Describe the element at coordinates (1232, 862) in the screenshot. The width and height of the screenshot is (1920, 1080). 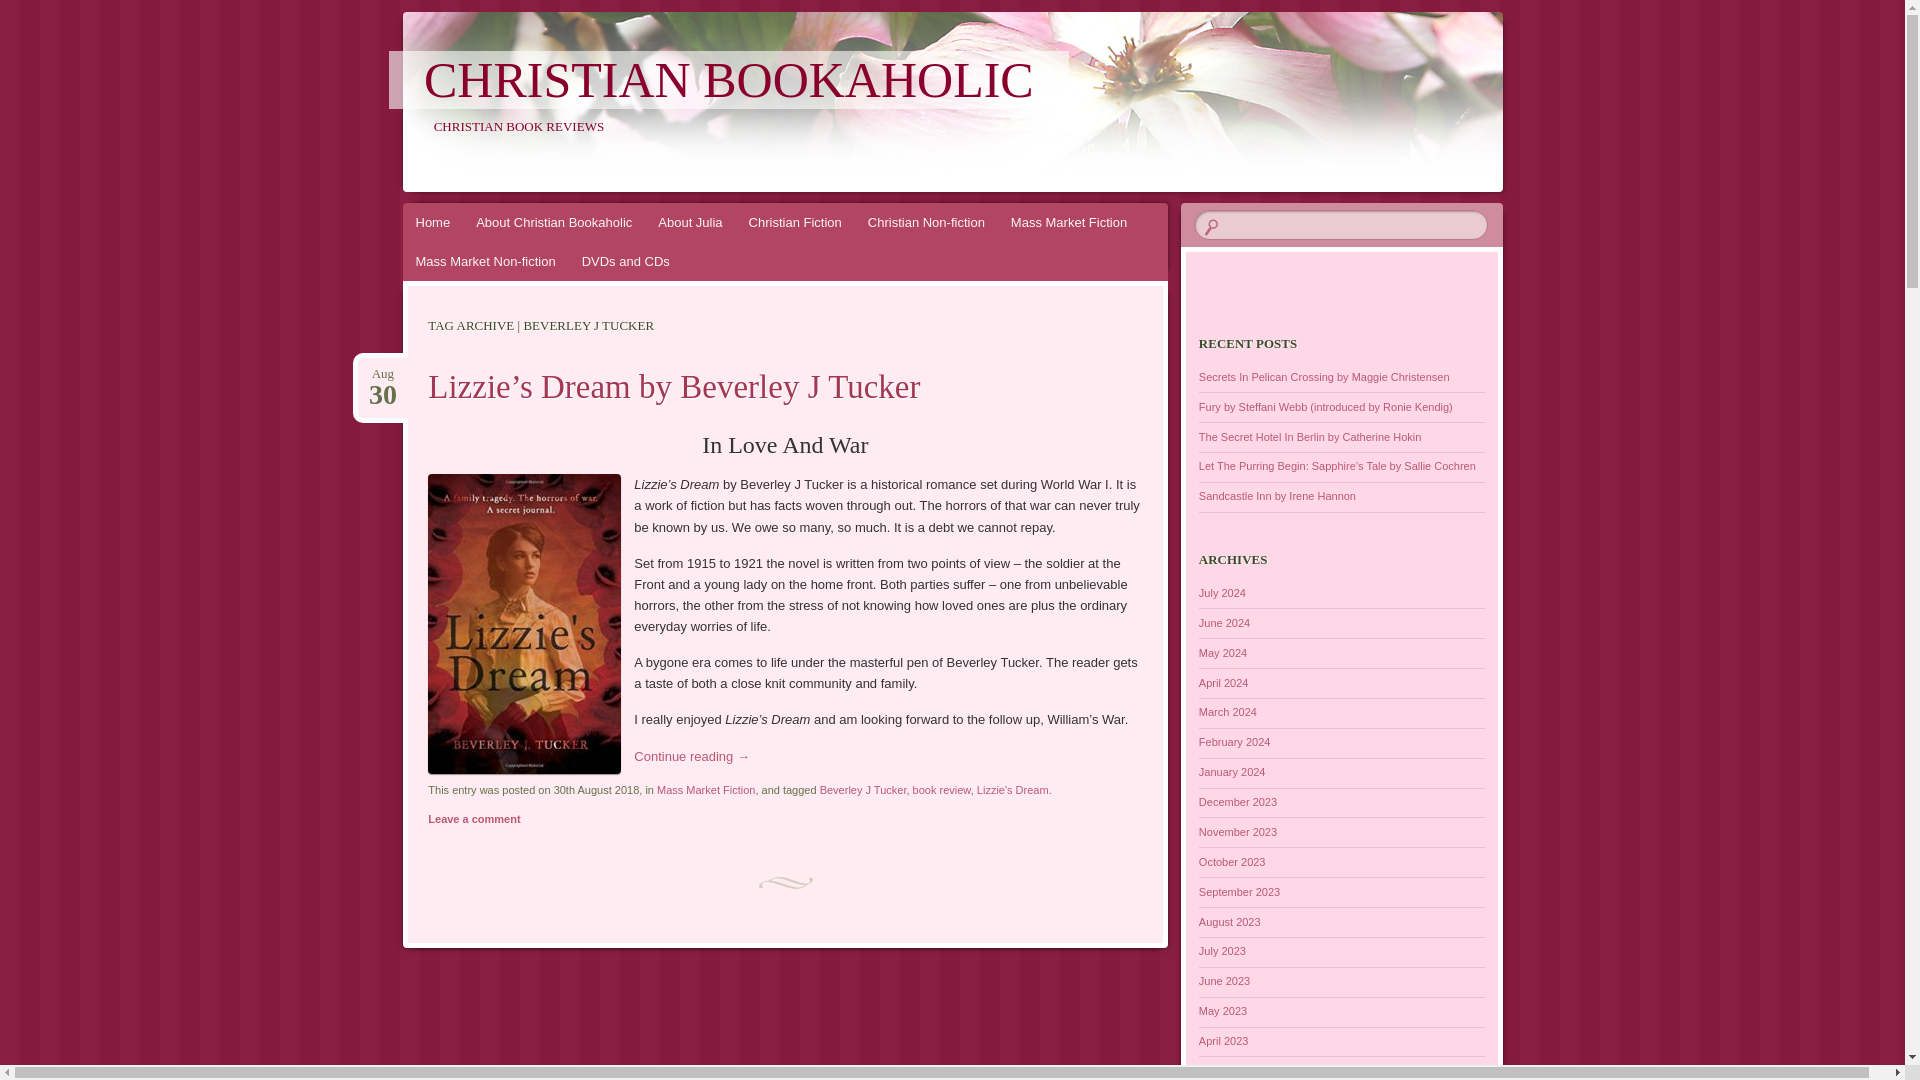
I see `October 2023` at that location.